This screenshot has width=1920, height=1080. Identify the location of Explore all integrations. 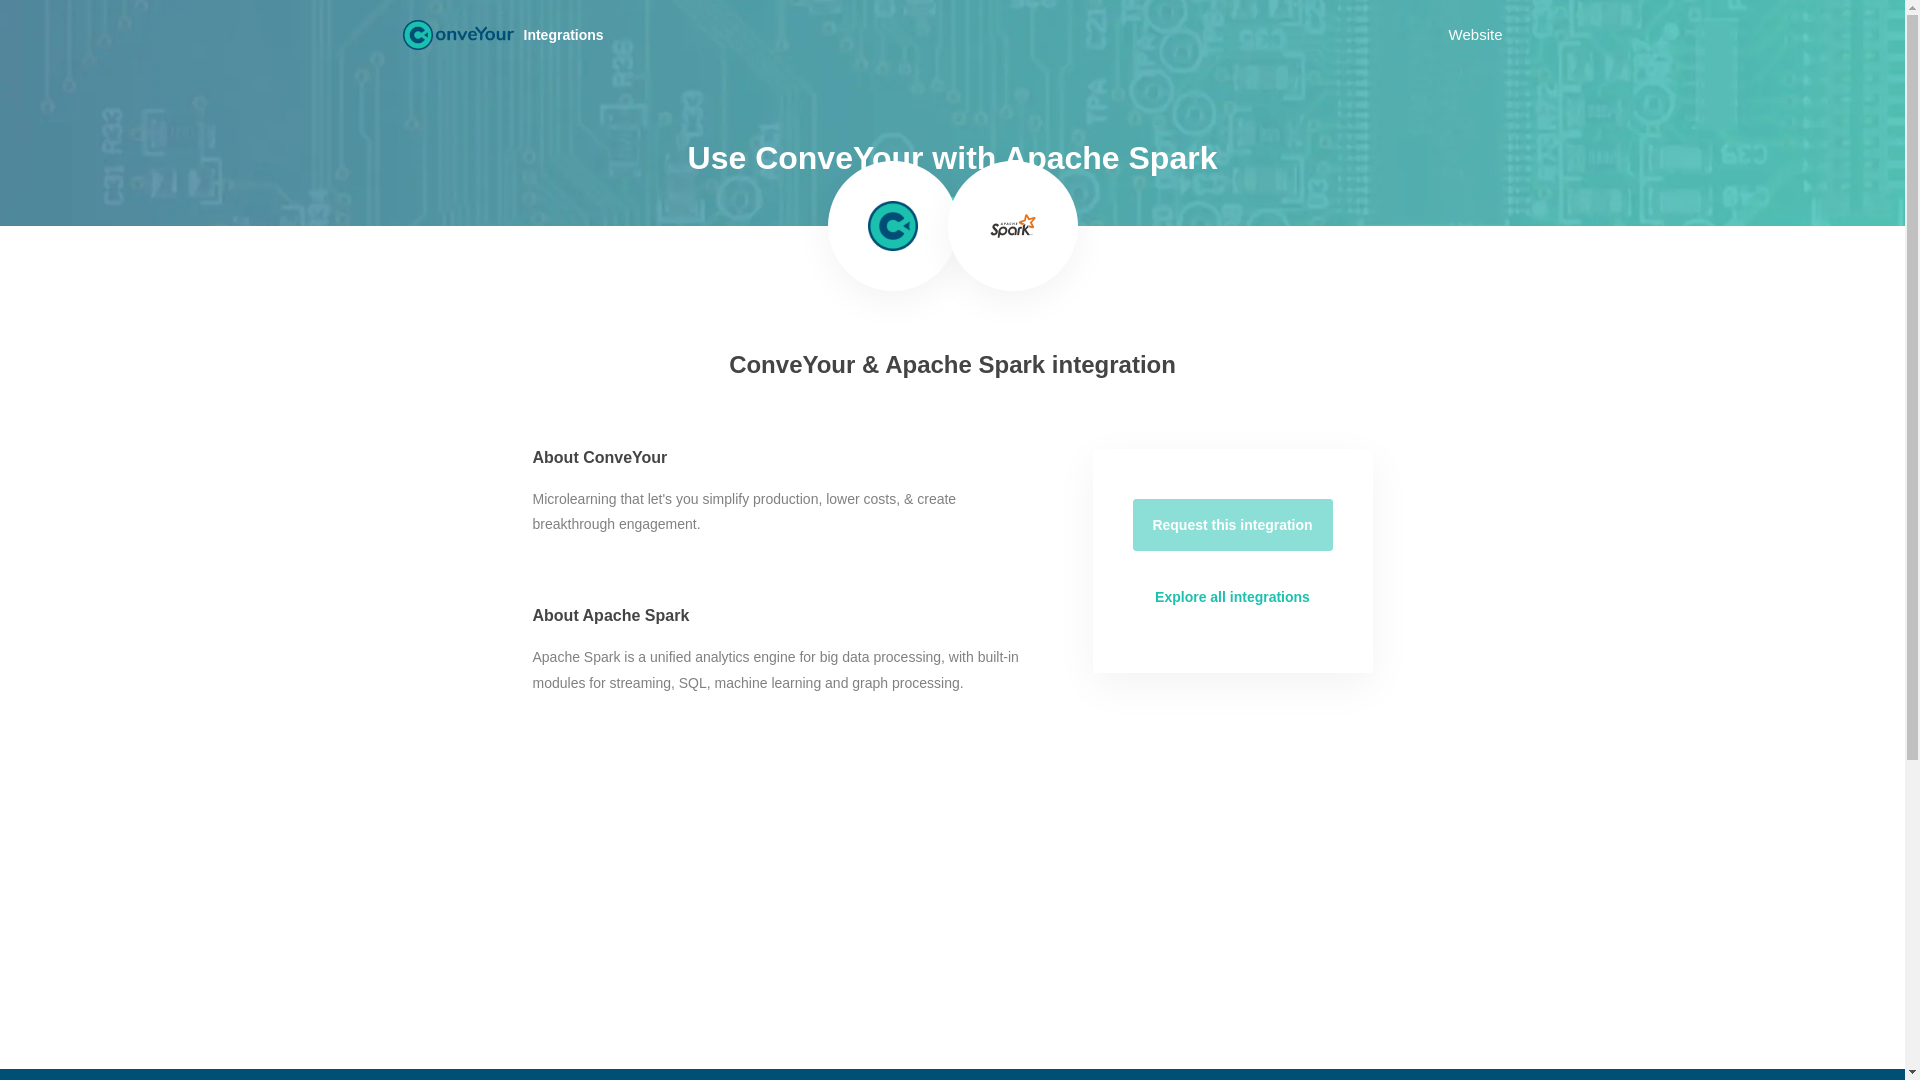
(1232, 597).